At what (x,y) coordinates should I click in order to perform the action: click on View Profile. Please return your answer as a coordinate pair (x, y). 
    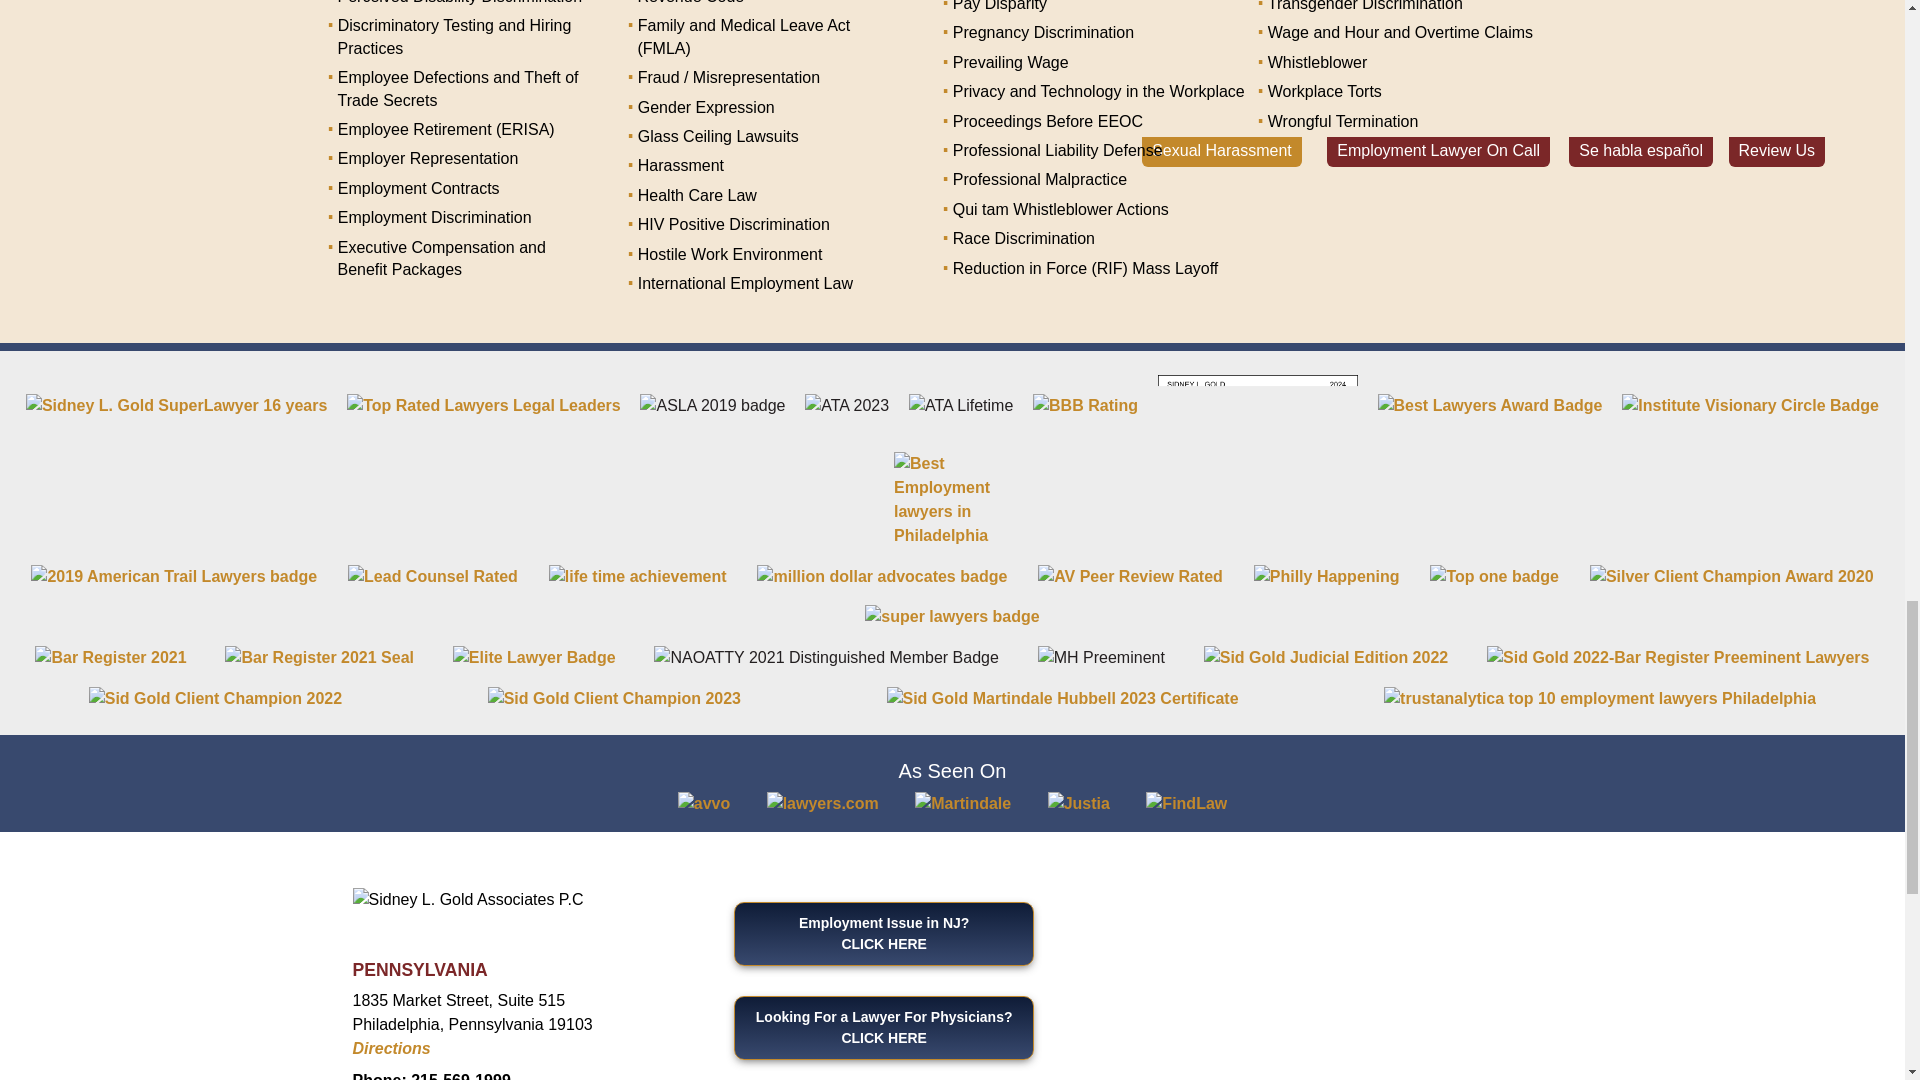
    Looking at the image, I should click on (534, 656).